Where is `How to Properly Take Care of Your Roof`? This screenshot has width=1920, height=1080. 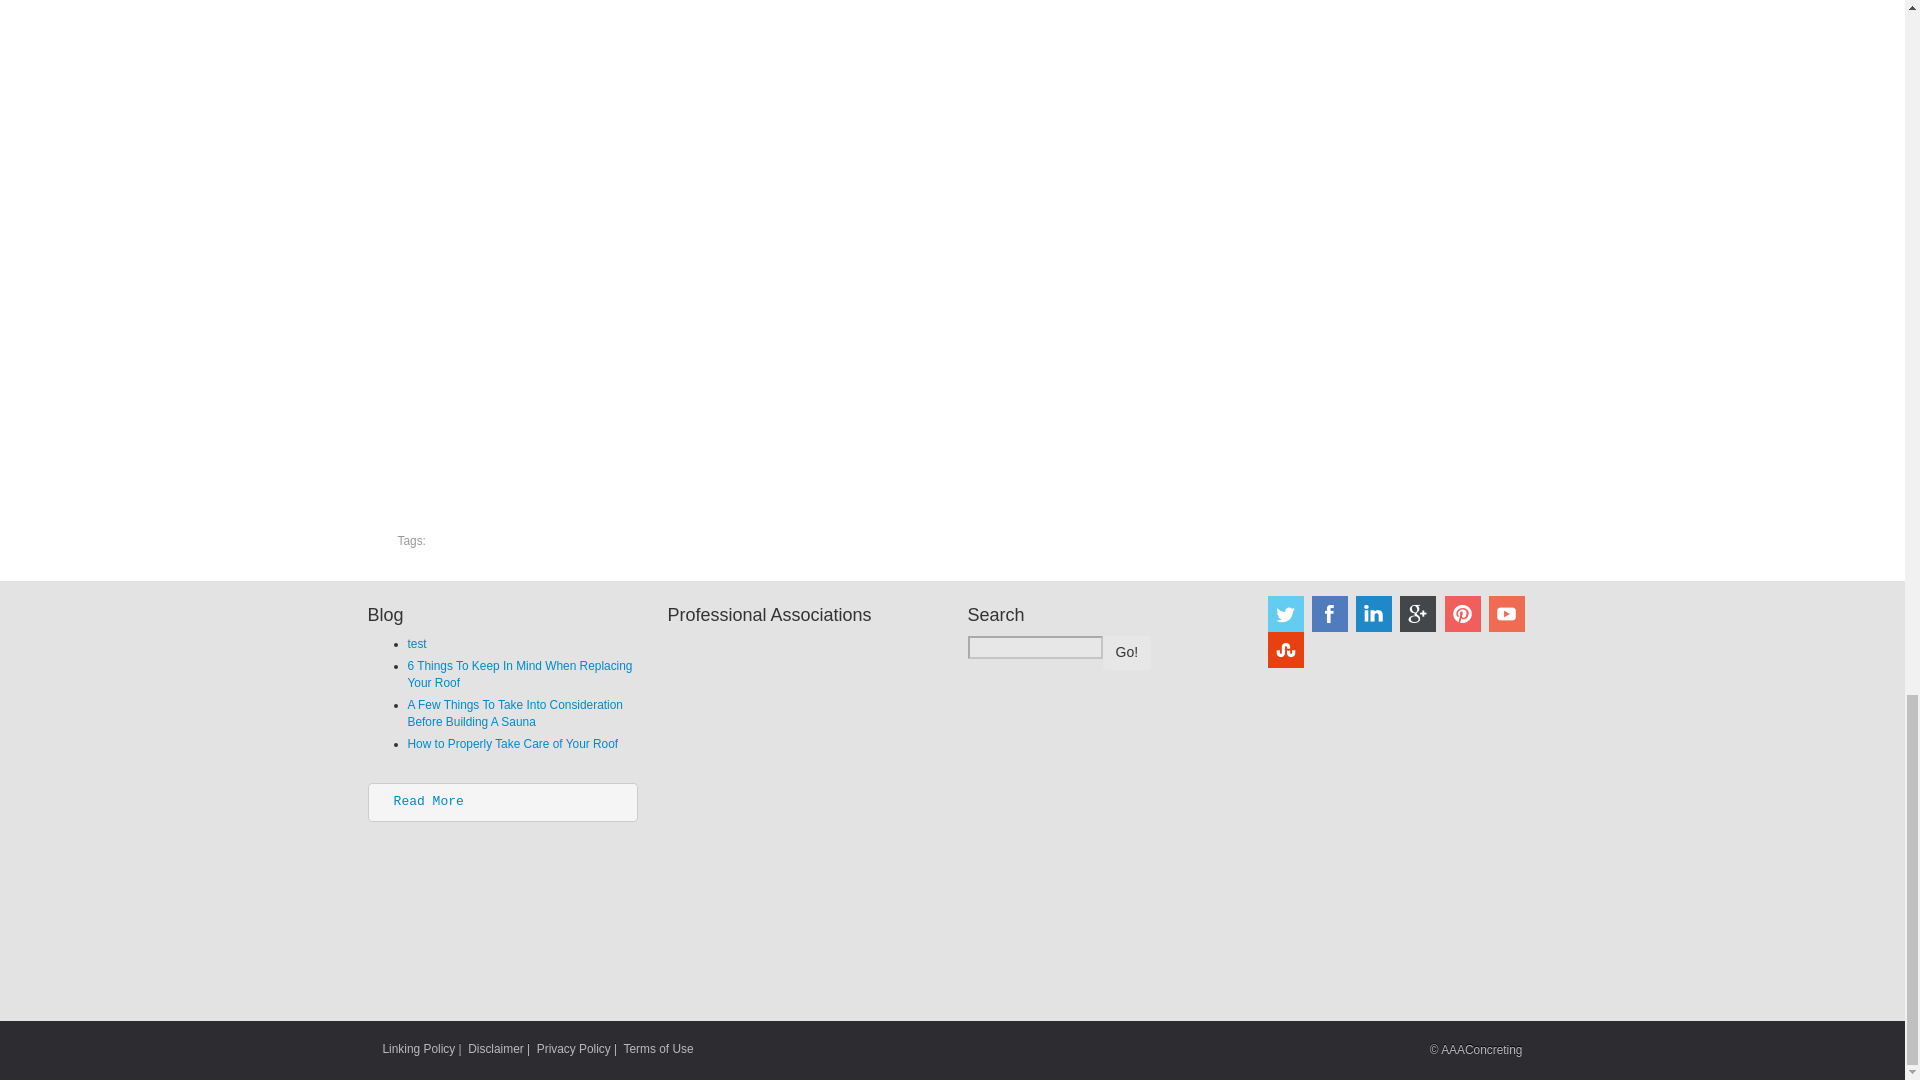
How to Properly Take Care of Your Roof is located at coordinates (512, 743).